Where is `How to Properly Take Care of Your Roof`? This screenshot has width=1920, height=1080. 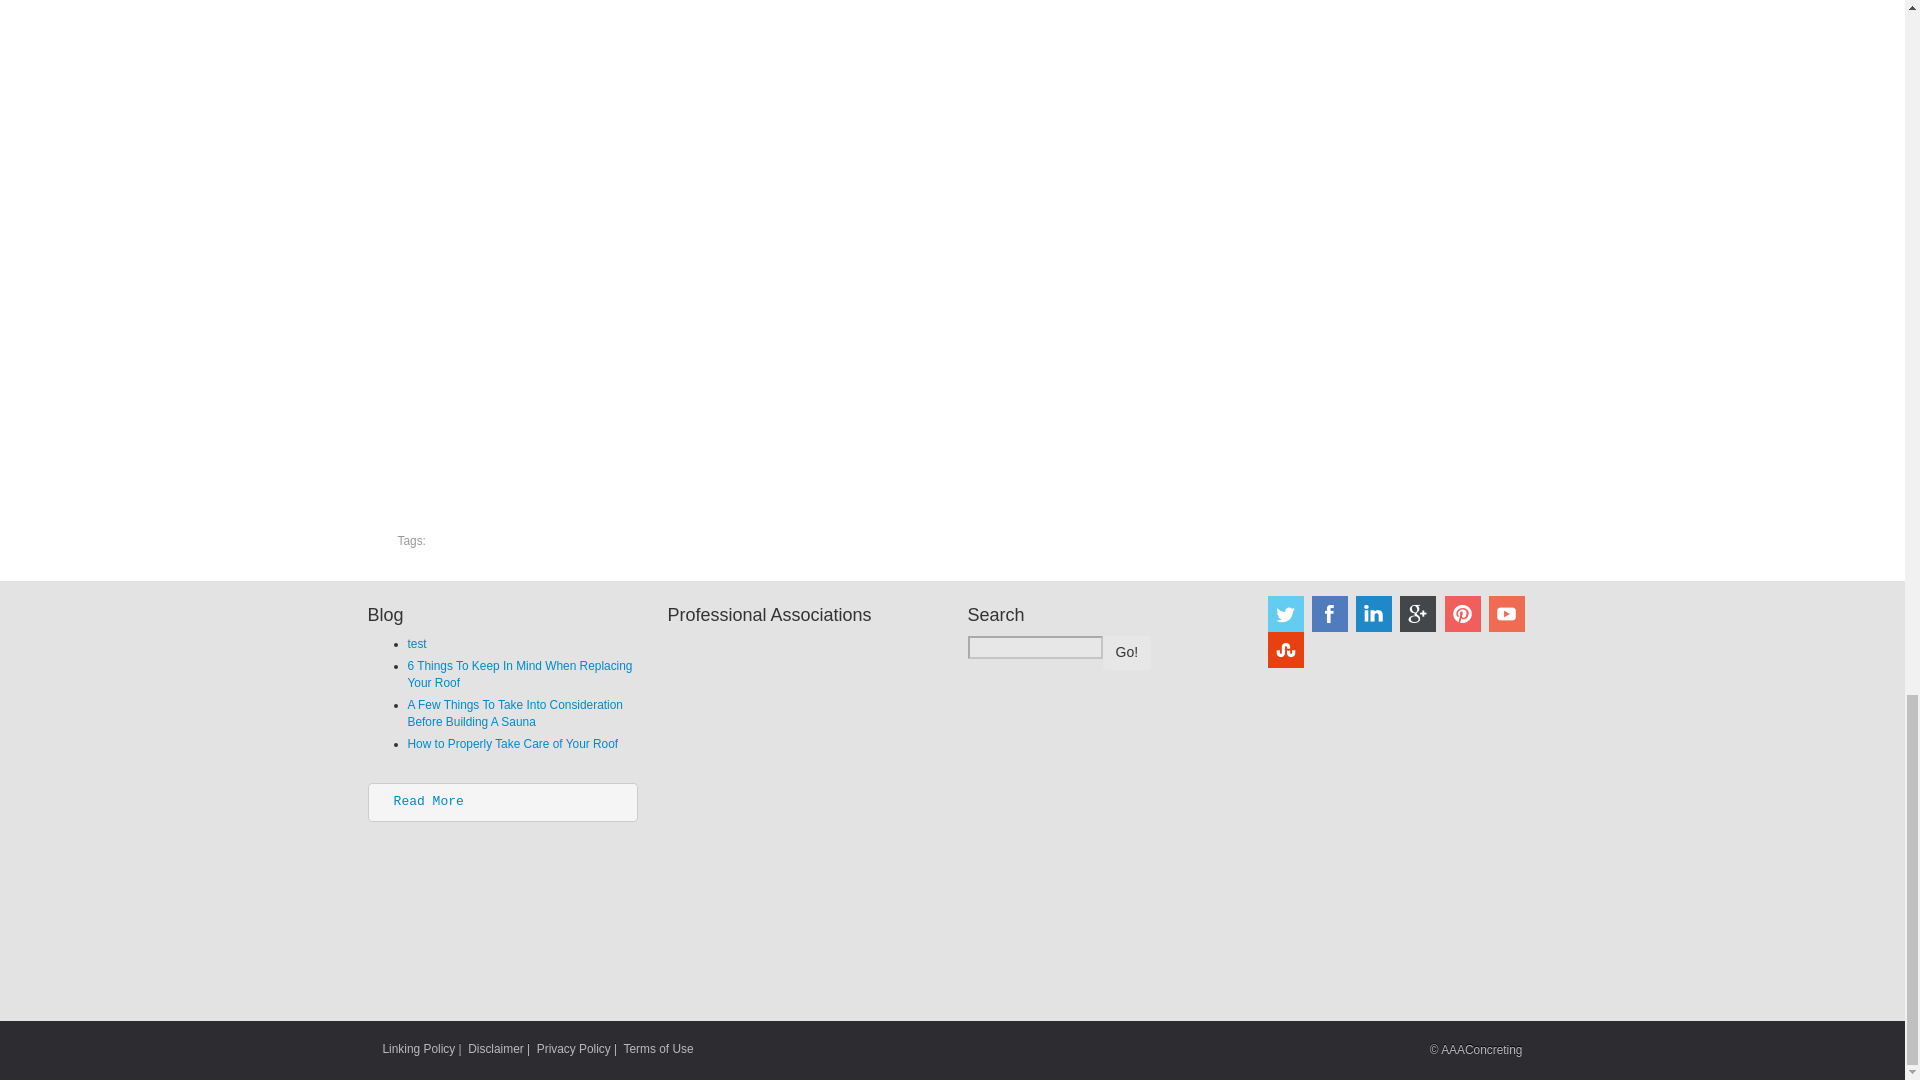
How to Properly Take Care of Your Roof is located at coordinates (512, 743).